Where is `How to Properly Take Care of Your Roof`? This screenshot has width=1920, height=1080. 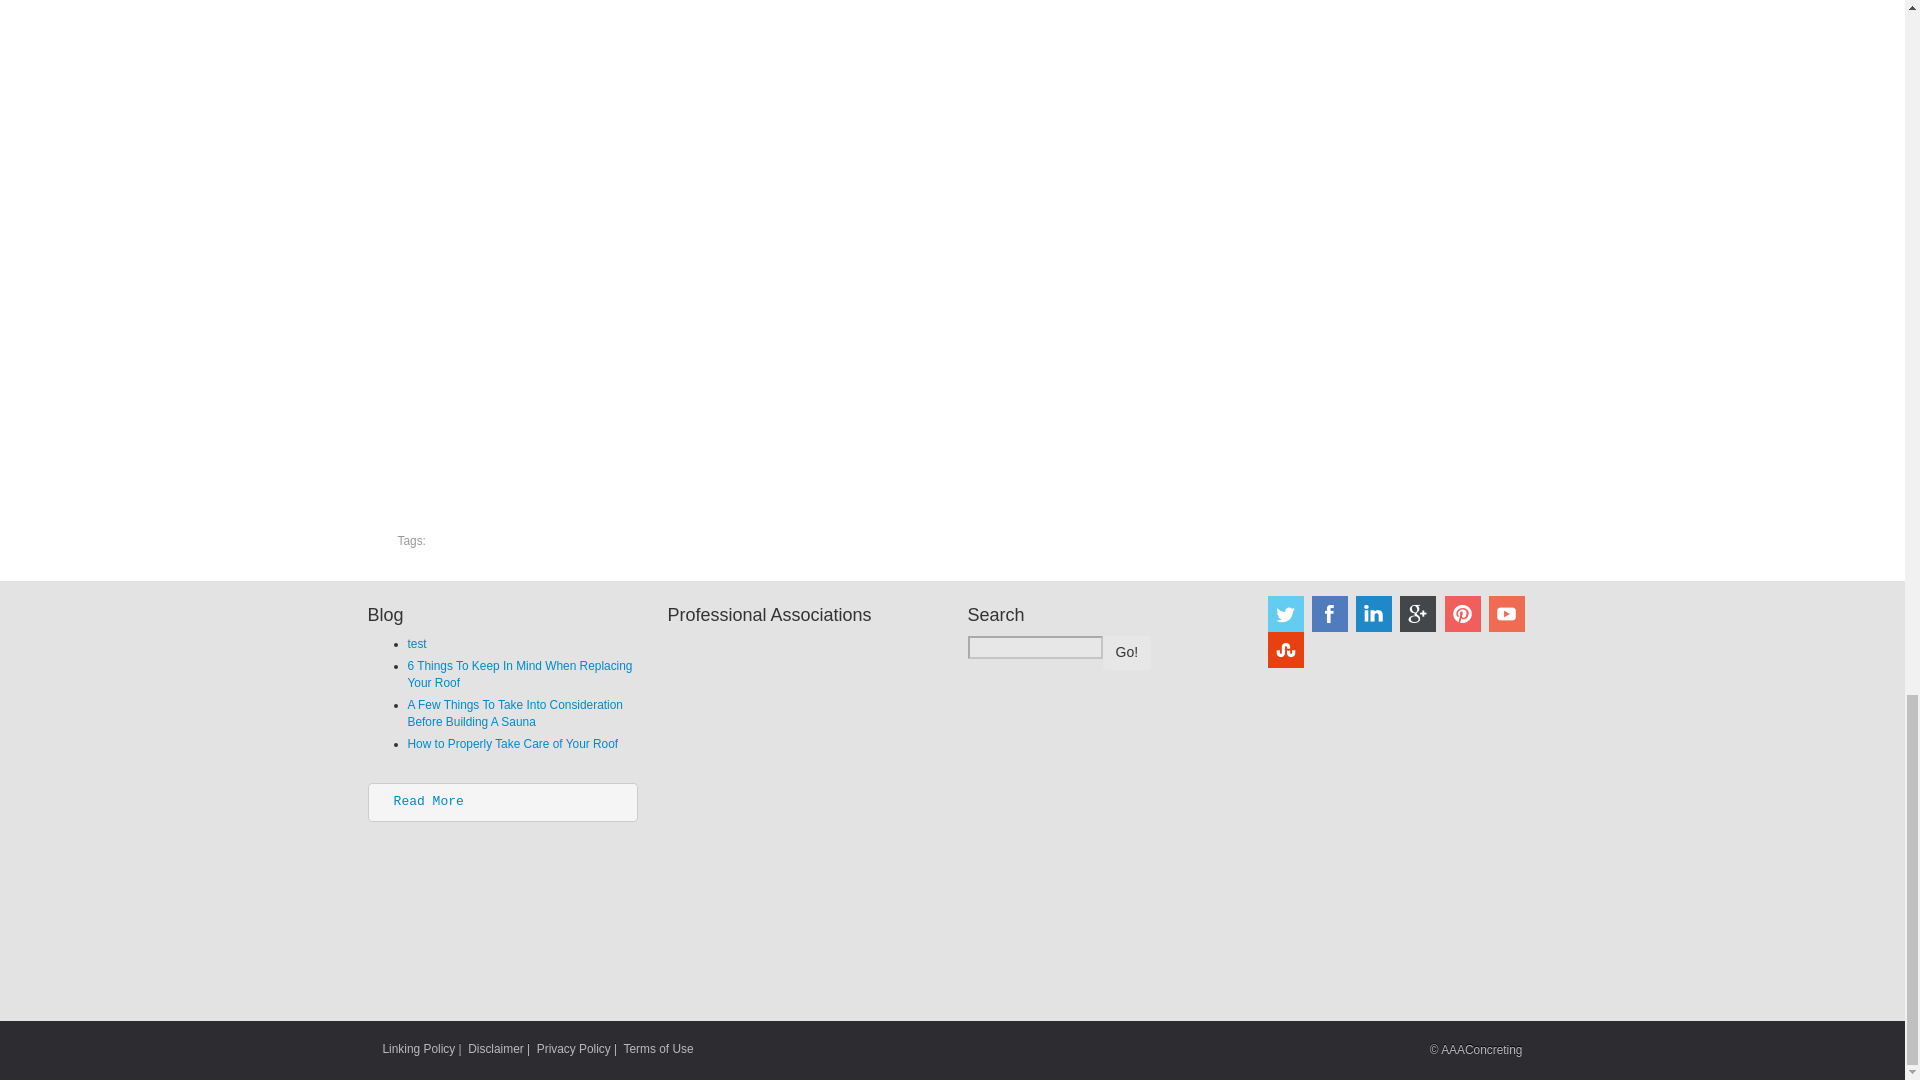
How to Properly Take Care of Your Roof is located at coordinates (512, 743).